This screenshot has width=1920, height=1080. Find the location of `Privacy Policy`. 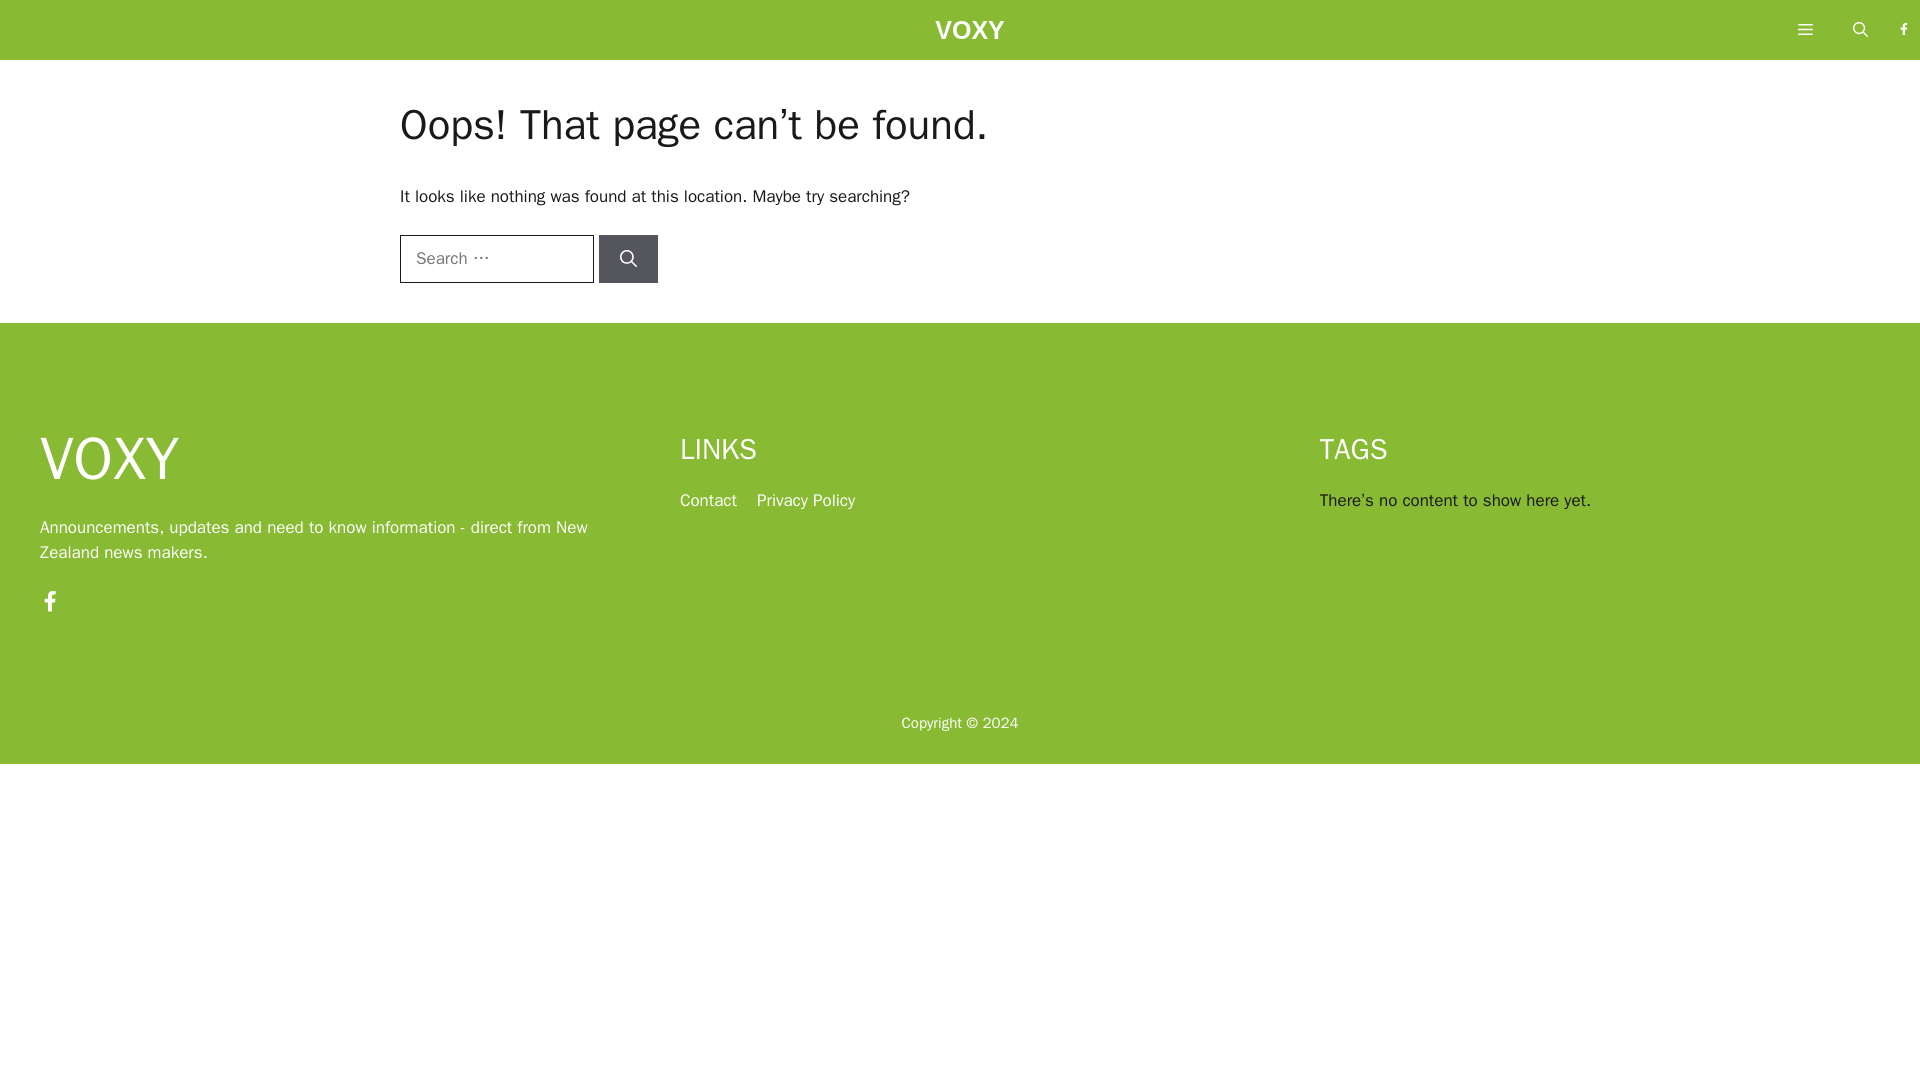

Privacy Policy is located at coordinates (805, 500).